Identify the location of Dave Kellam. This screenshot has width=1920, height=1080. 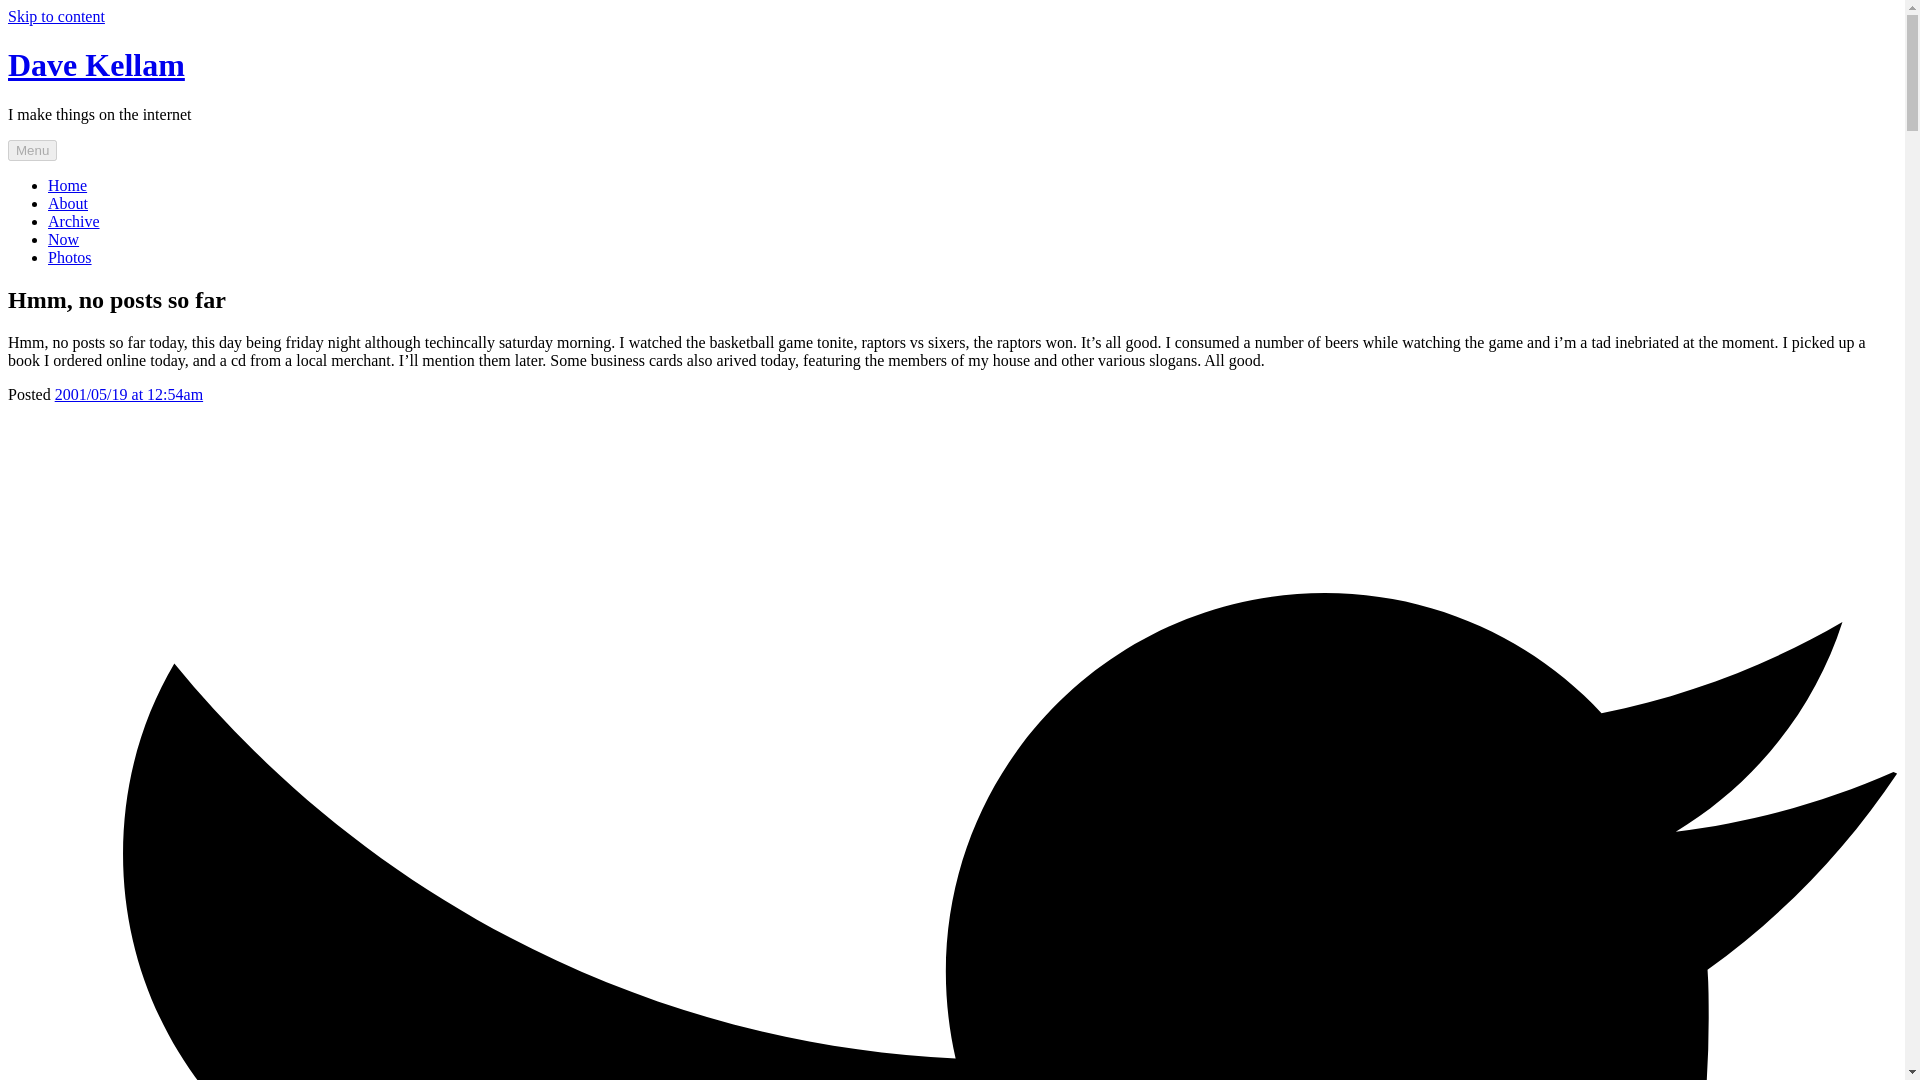
(96, 65).